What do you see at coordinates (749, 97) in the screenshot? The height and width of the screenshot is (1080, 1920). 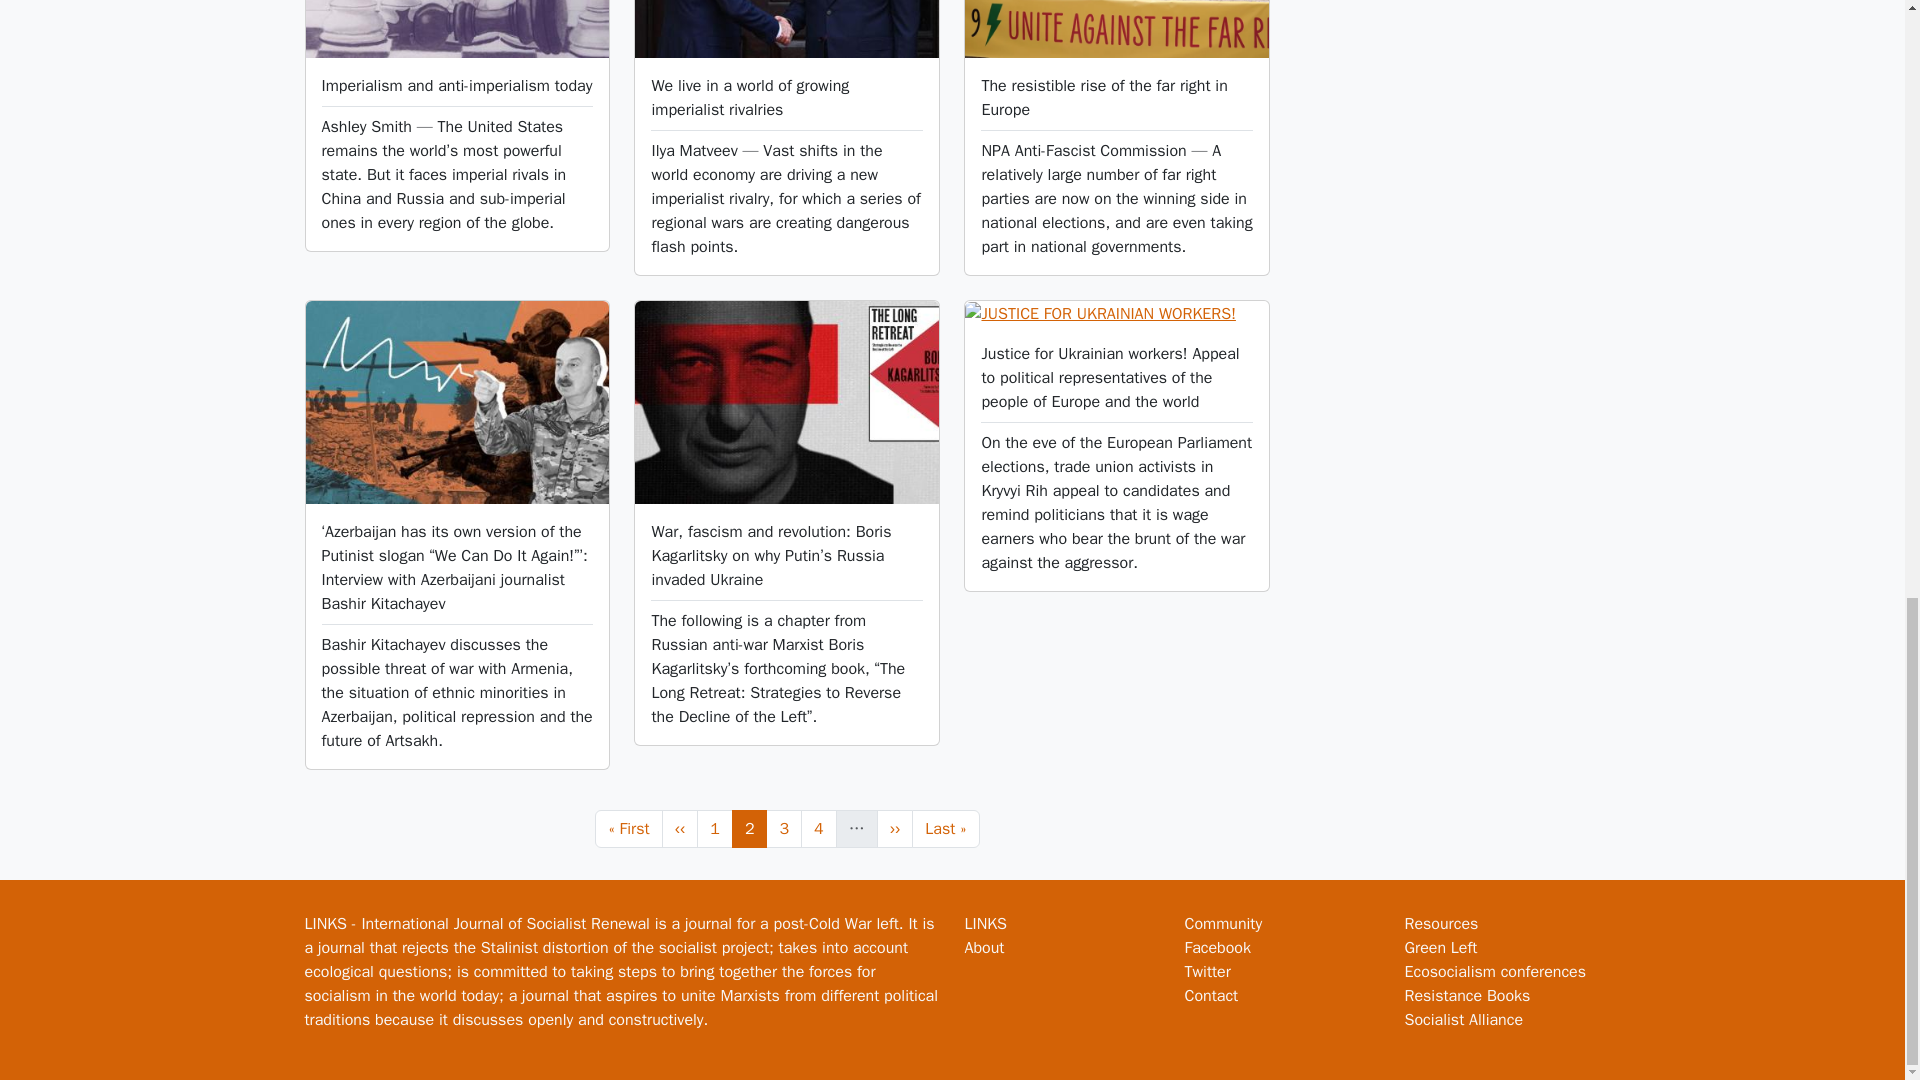 I see `We live in a world of growing imperialist rivalries` at bounding box center [749, 97].